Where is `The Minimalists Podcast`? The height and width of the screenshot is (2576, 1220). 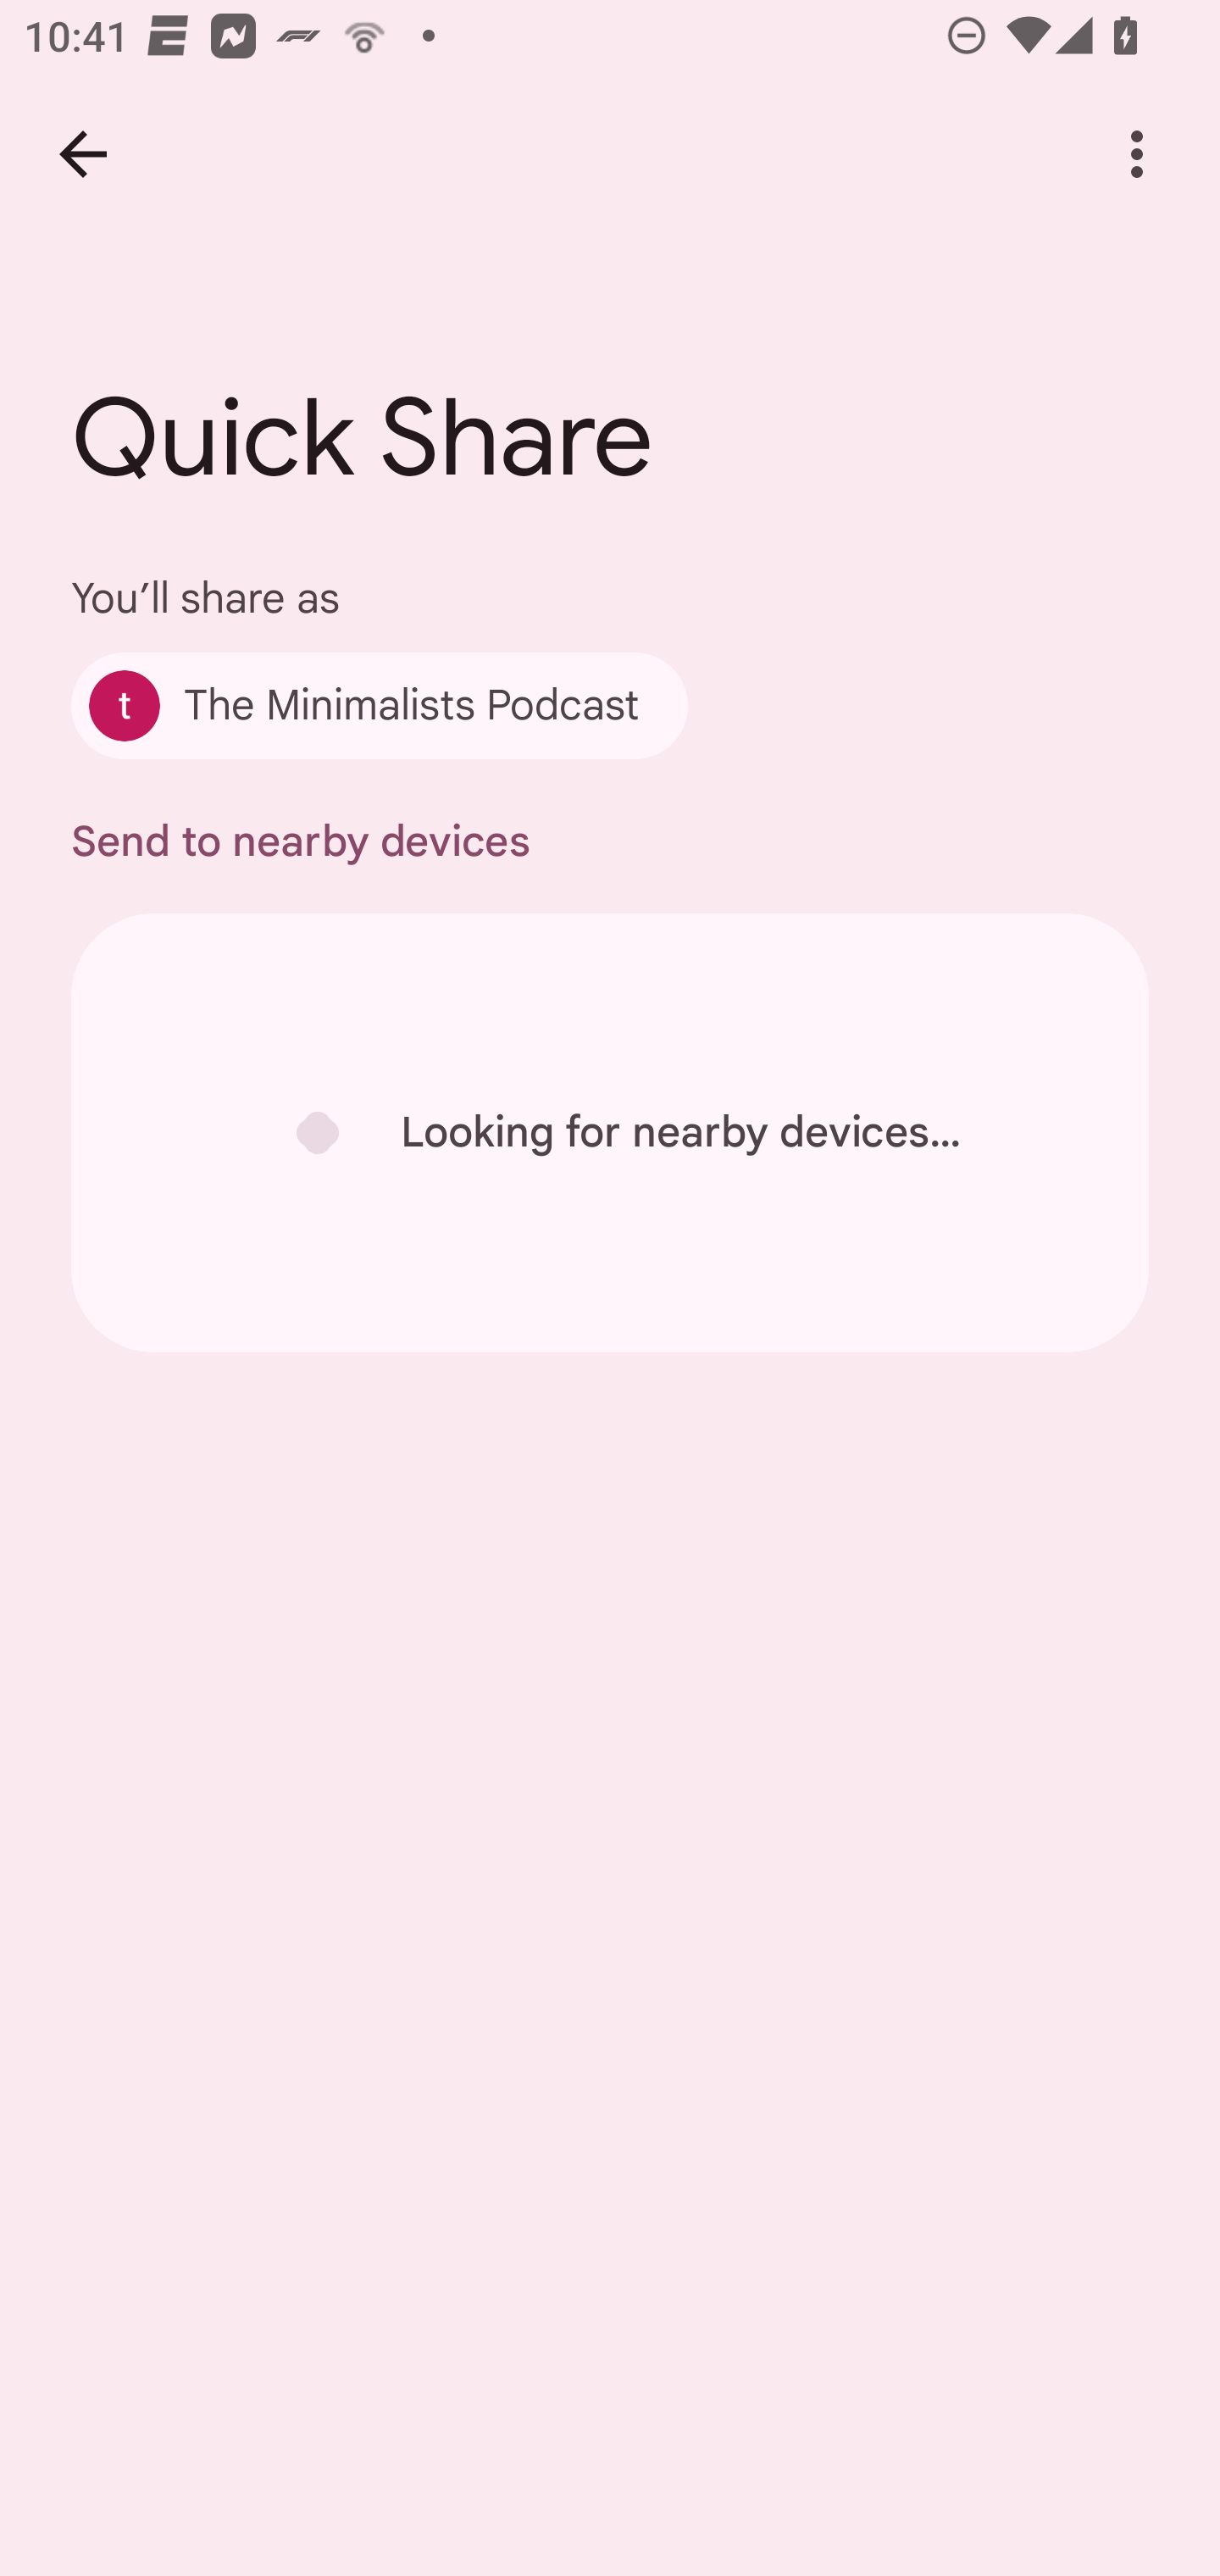 The Minimalists Podcast is located at coordinates (380, 705).